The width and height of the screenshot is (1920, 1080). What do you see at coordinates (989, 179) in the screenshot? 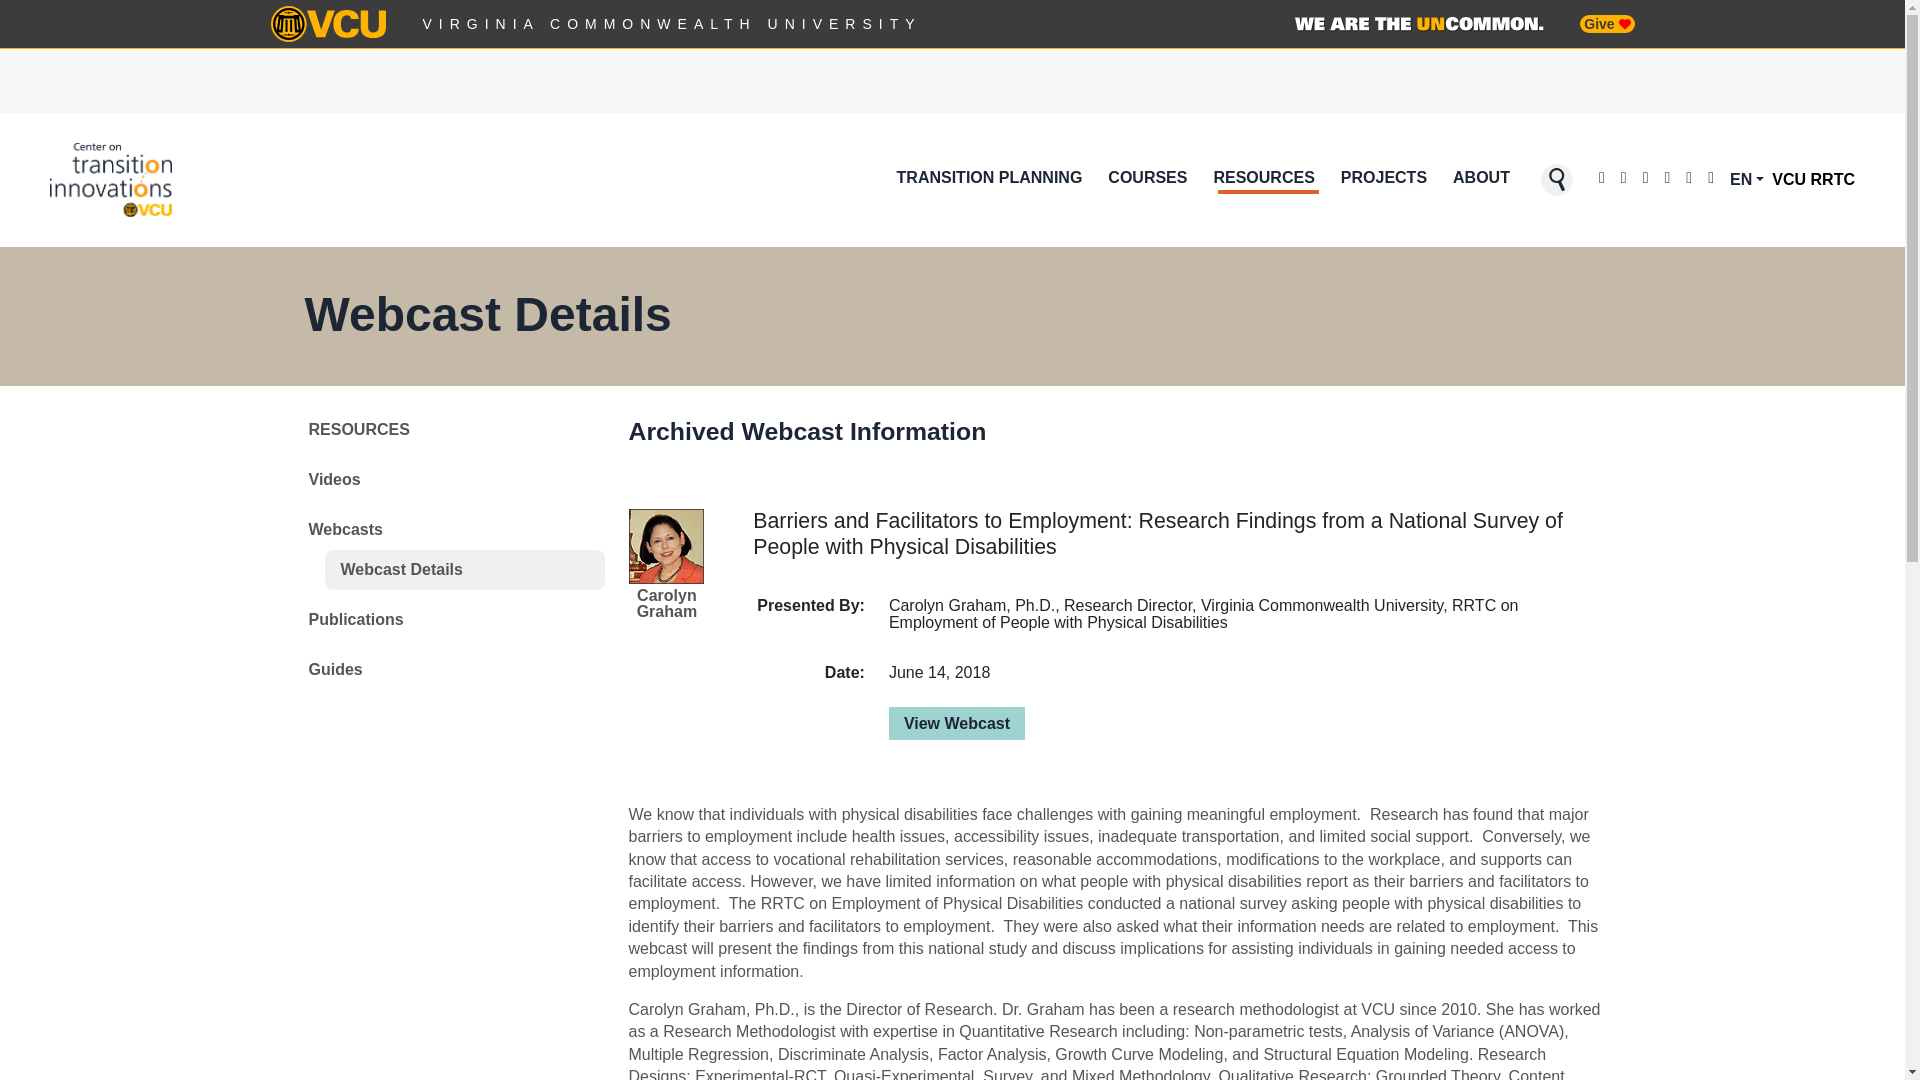
I see `TRANSITION PLANNING` at bounding box center [989, 179].